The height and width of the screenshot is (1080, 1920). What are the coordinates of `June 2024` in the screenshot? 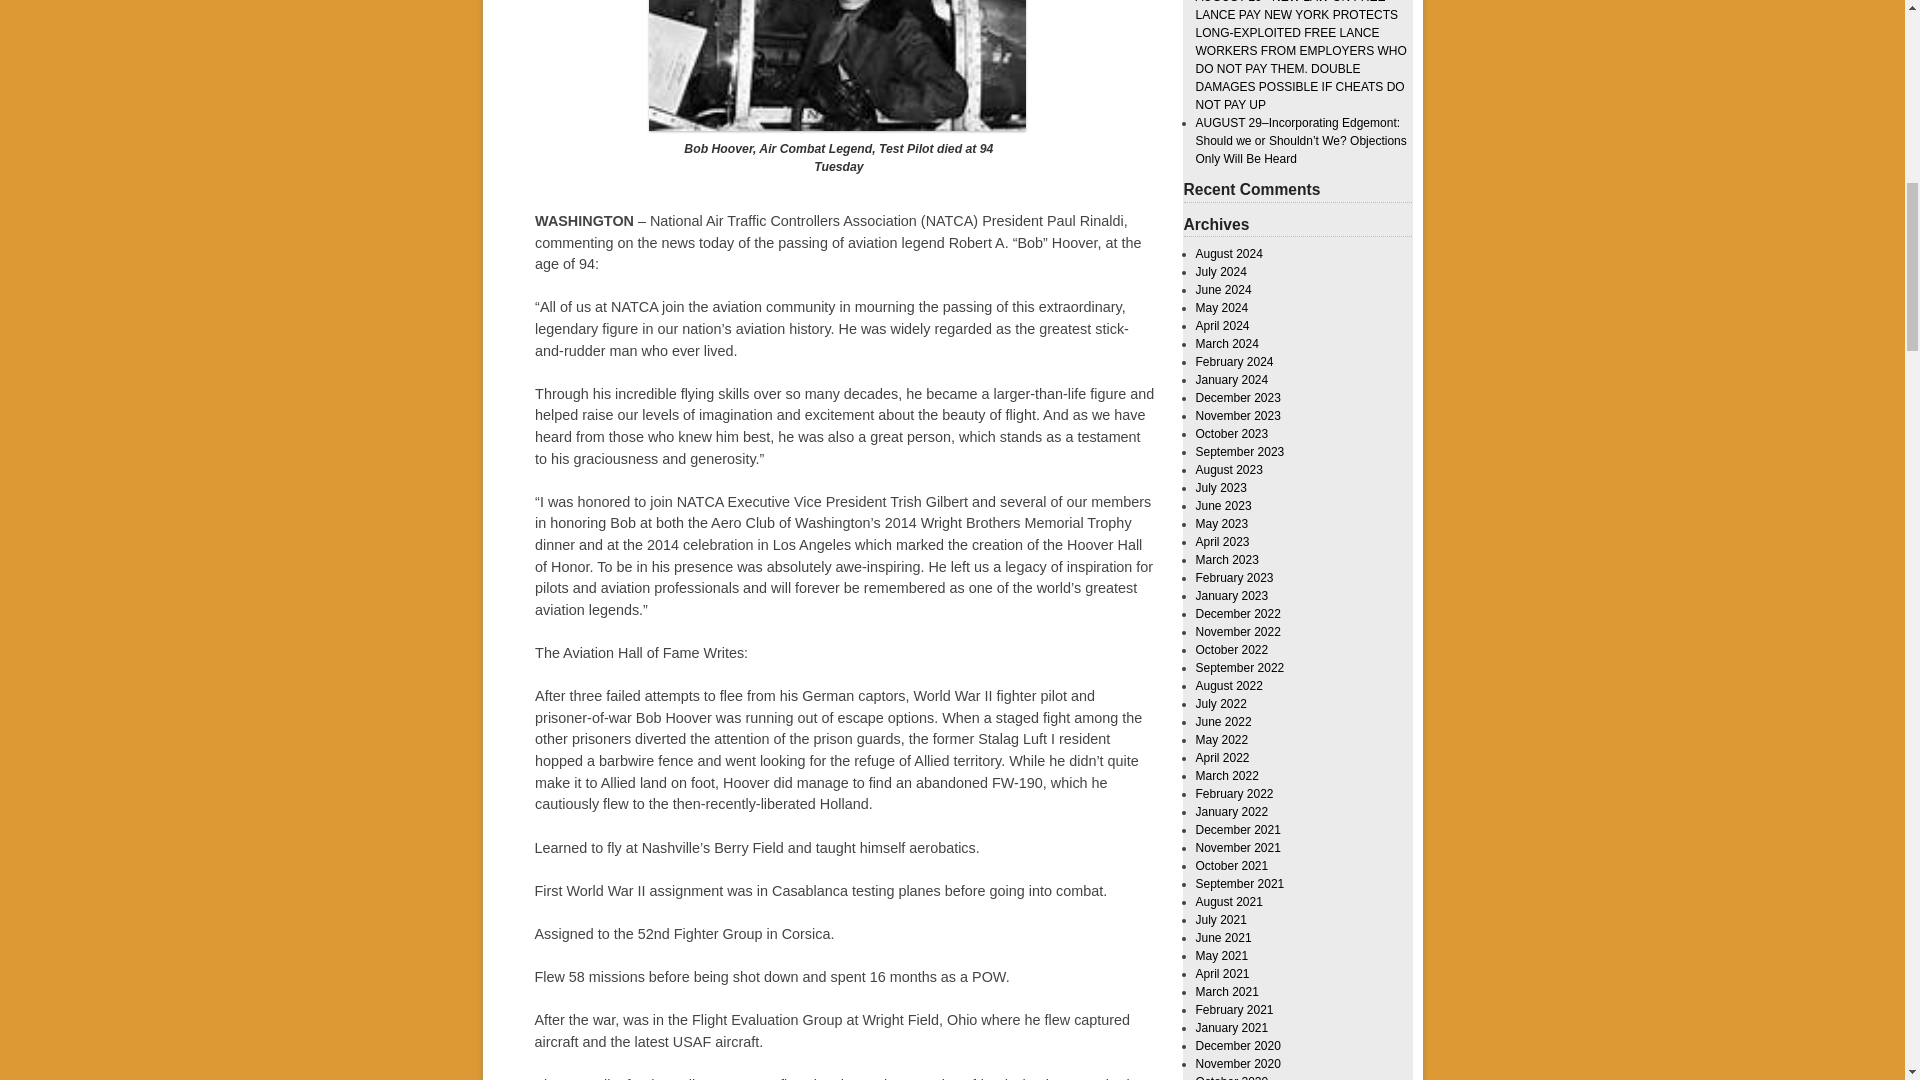 It's located at (1224, 290).